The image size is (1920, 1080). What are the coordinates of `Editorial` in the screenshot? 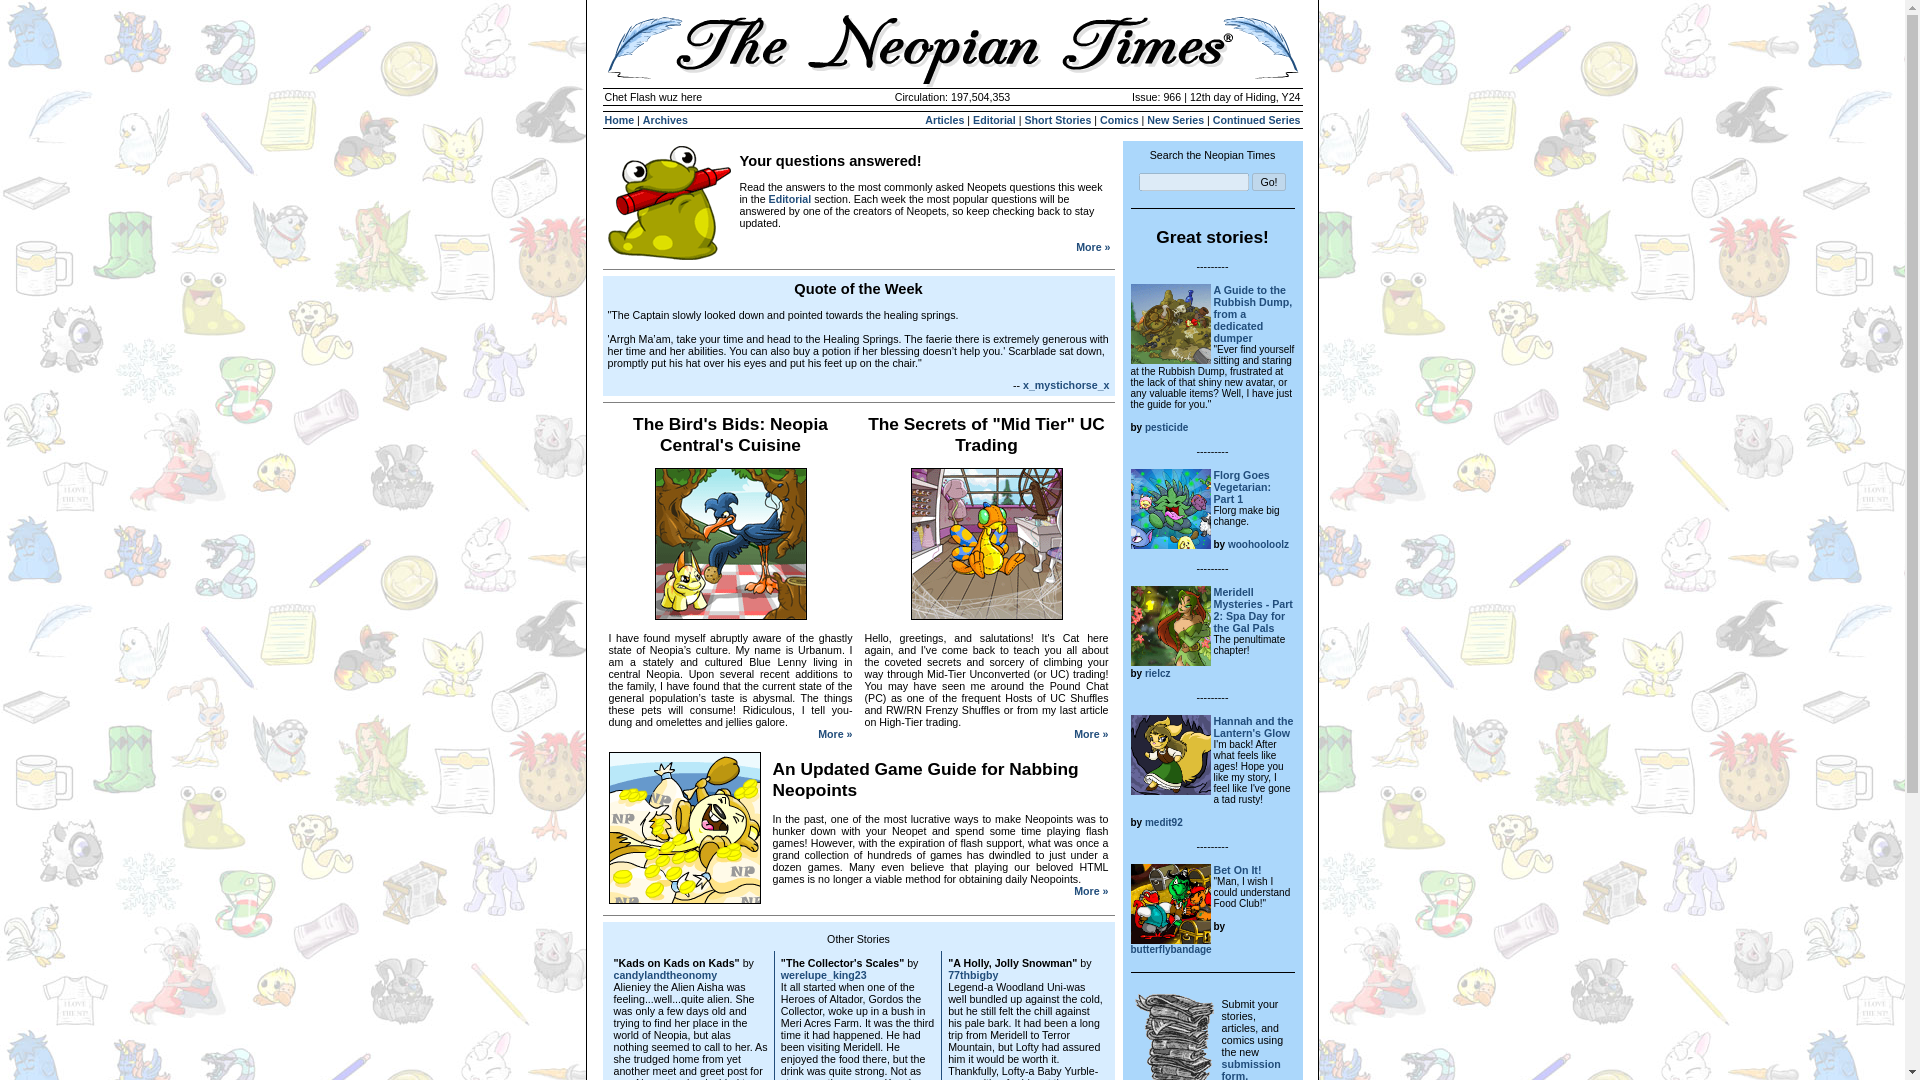 It's located at (790, 198).